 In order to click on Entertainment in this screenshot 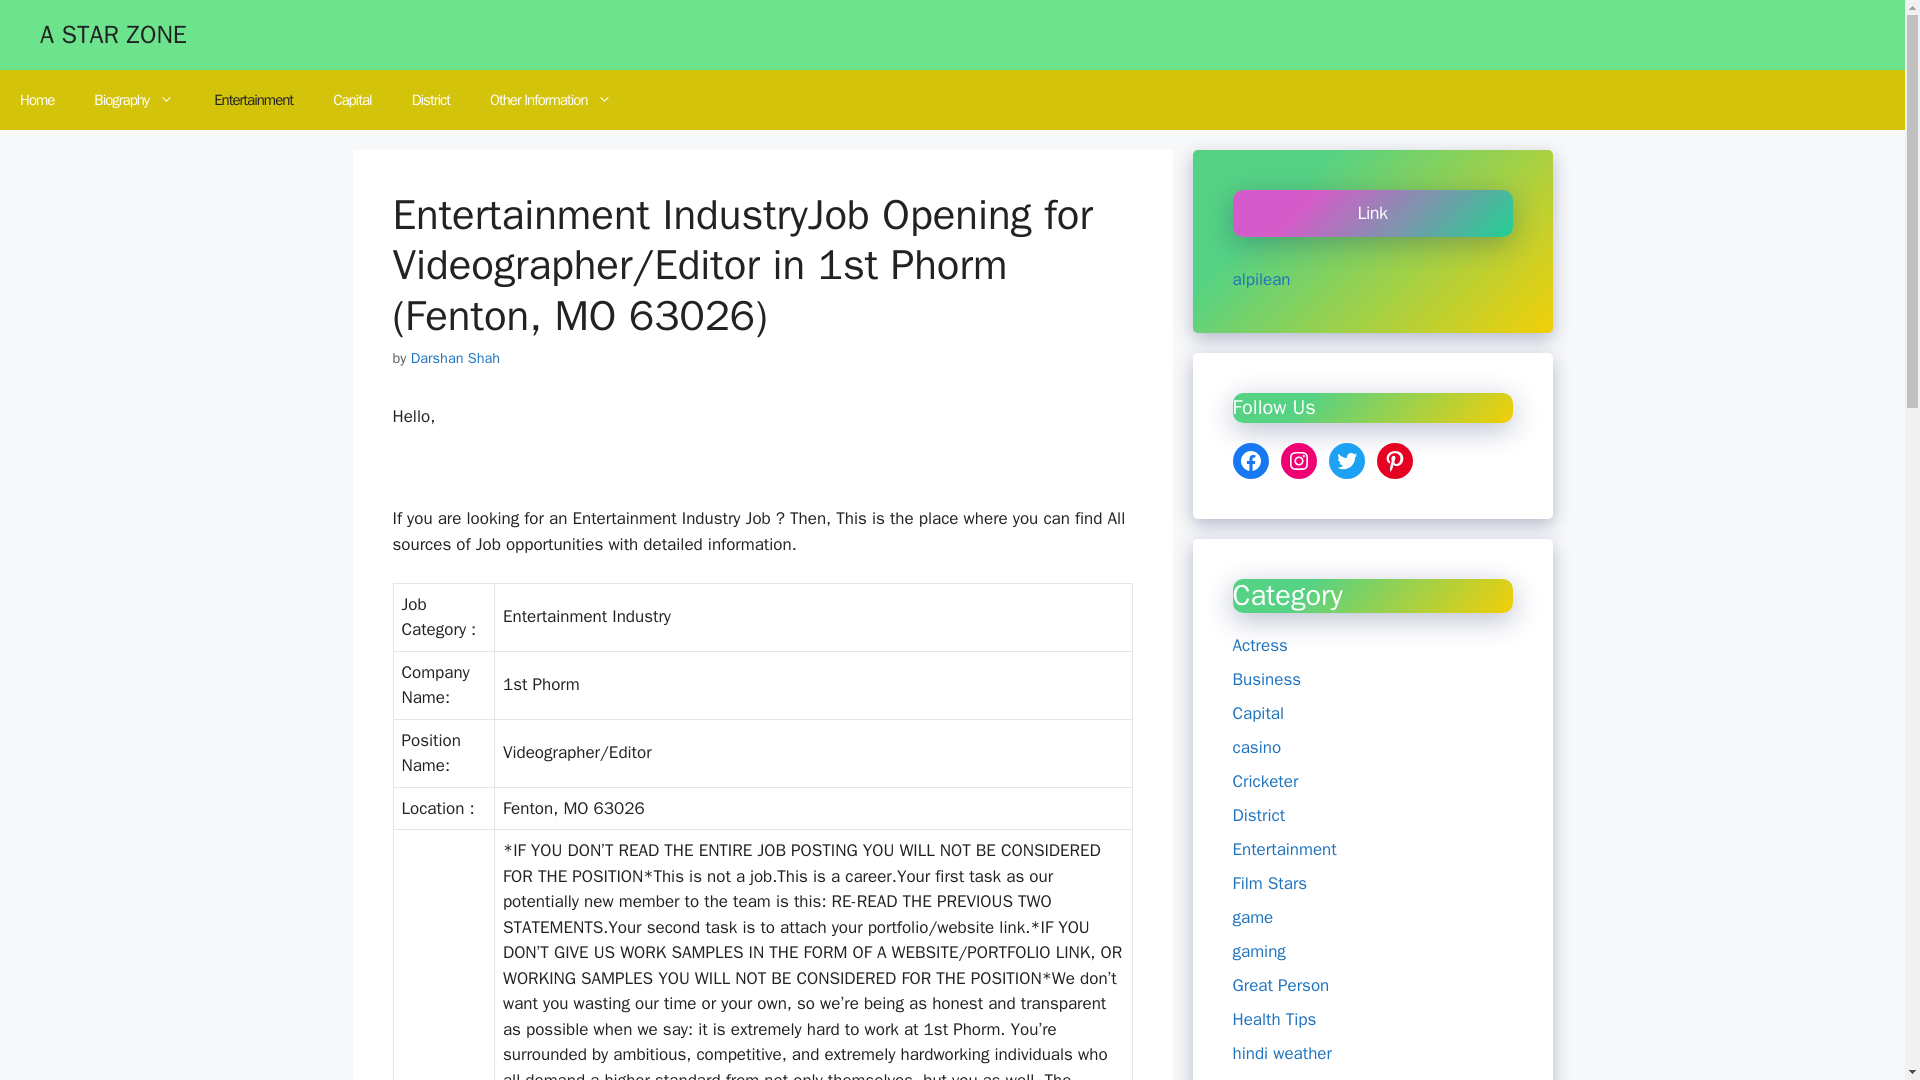, I will do `click(252, 100)`.